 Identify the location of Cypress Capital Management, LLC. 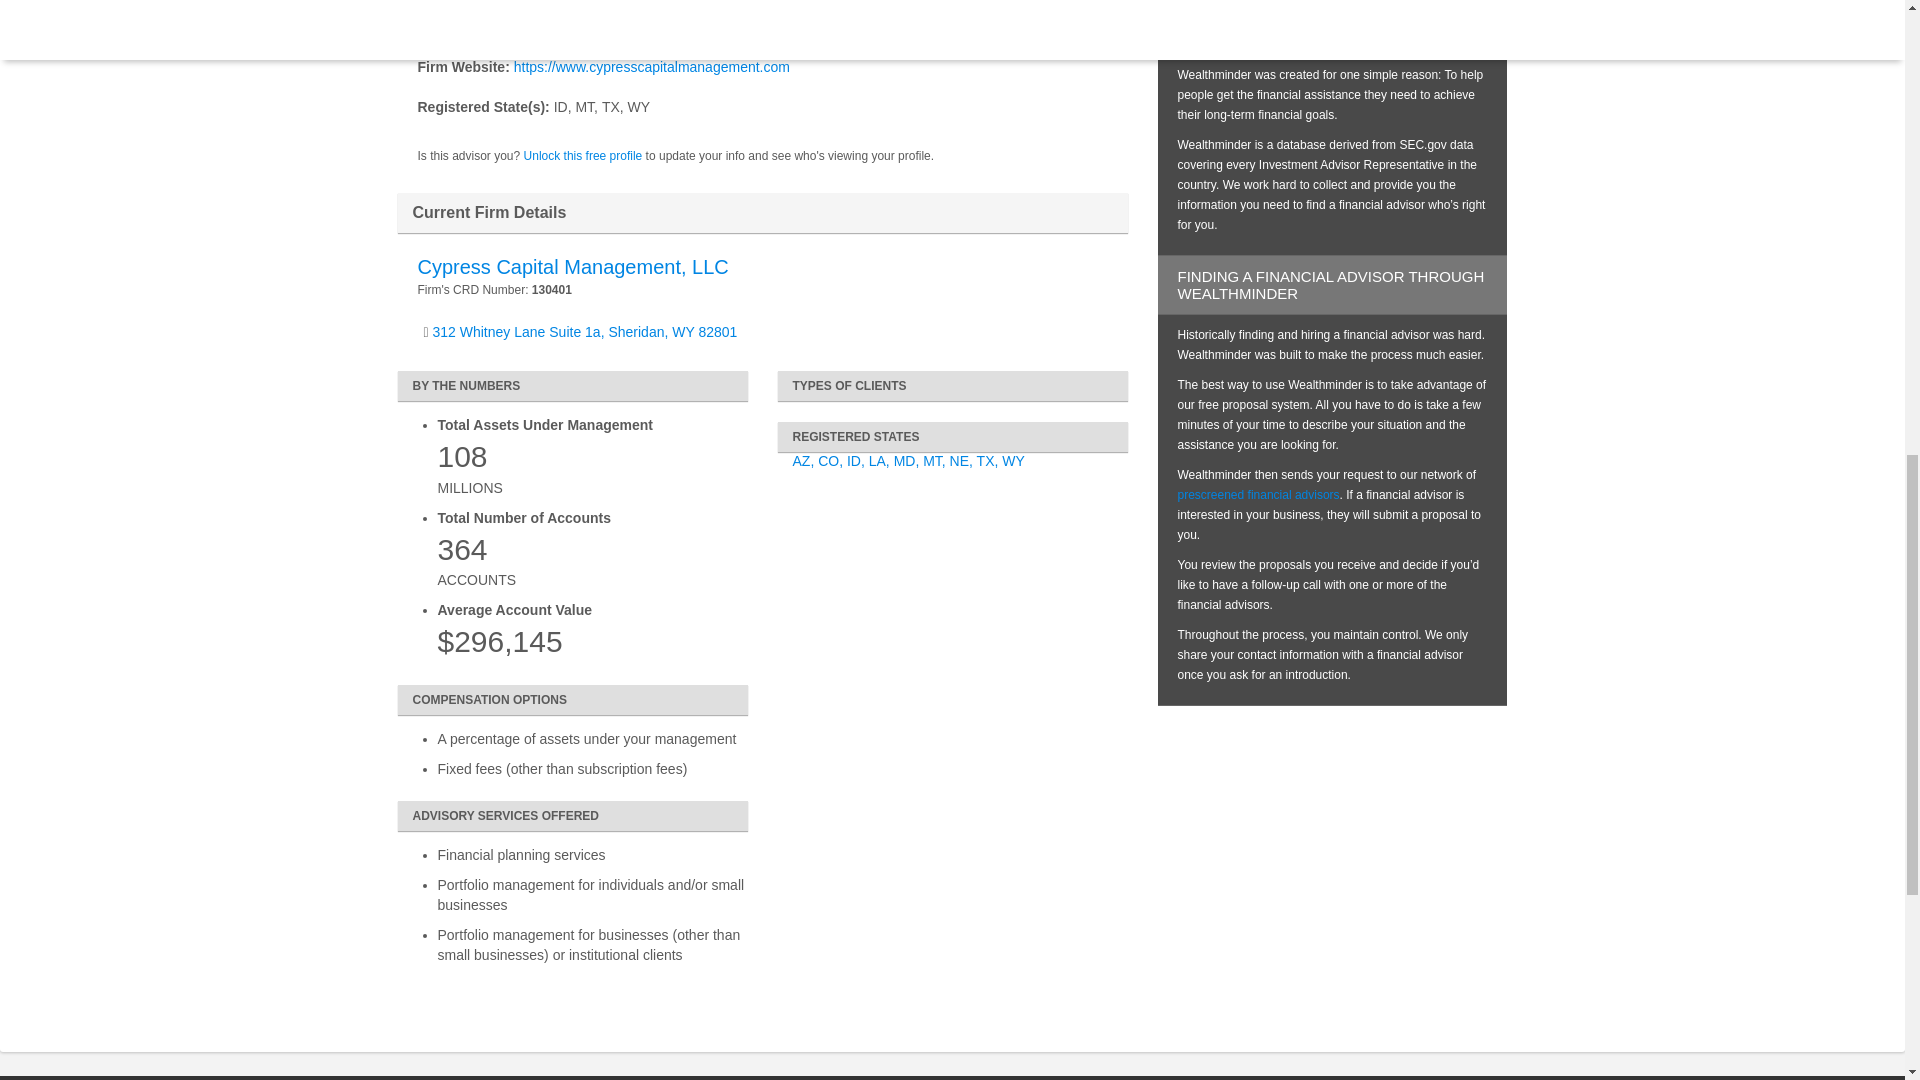
(574, 266).